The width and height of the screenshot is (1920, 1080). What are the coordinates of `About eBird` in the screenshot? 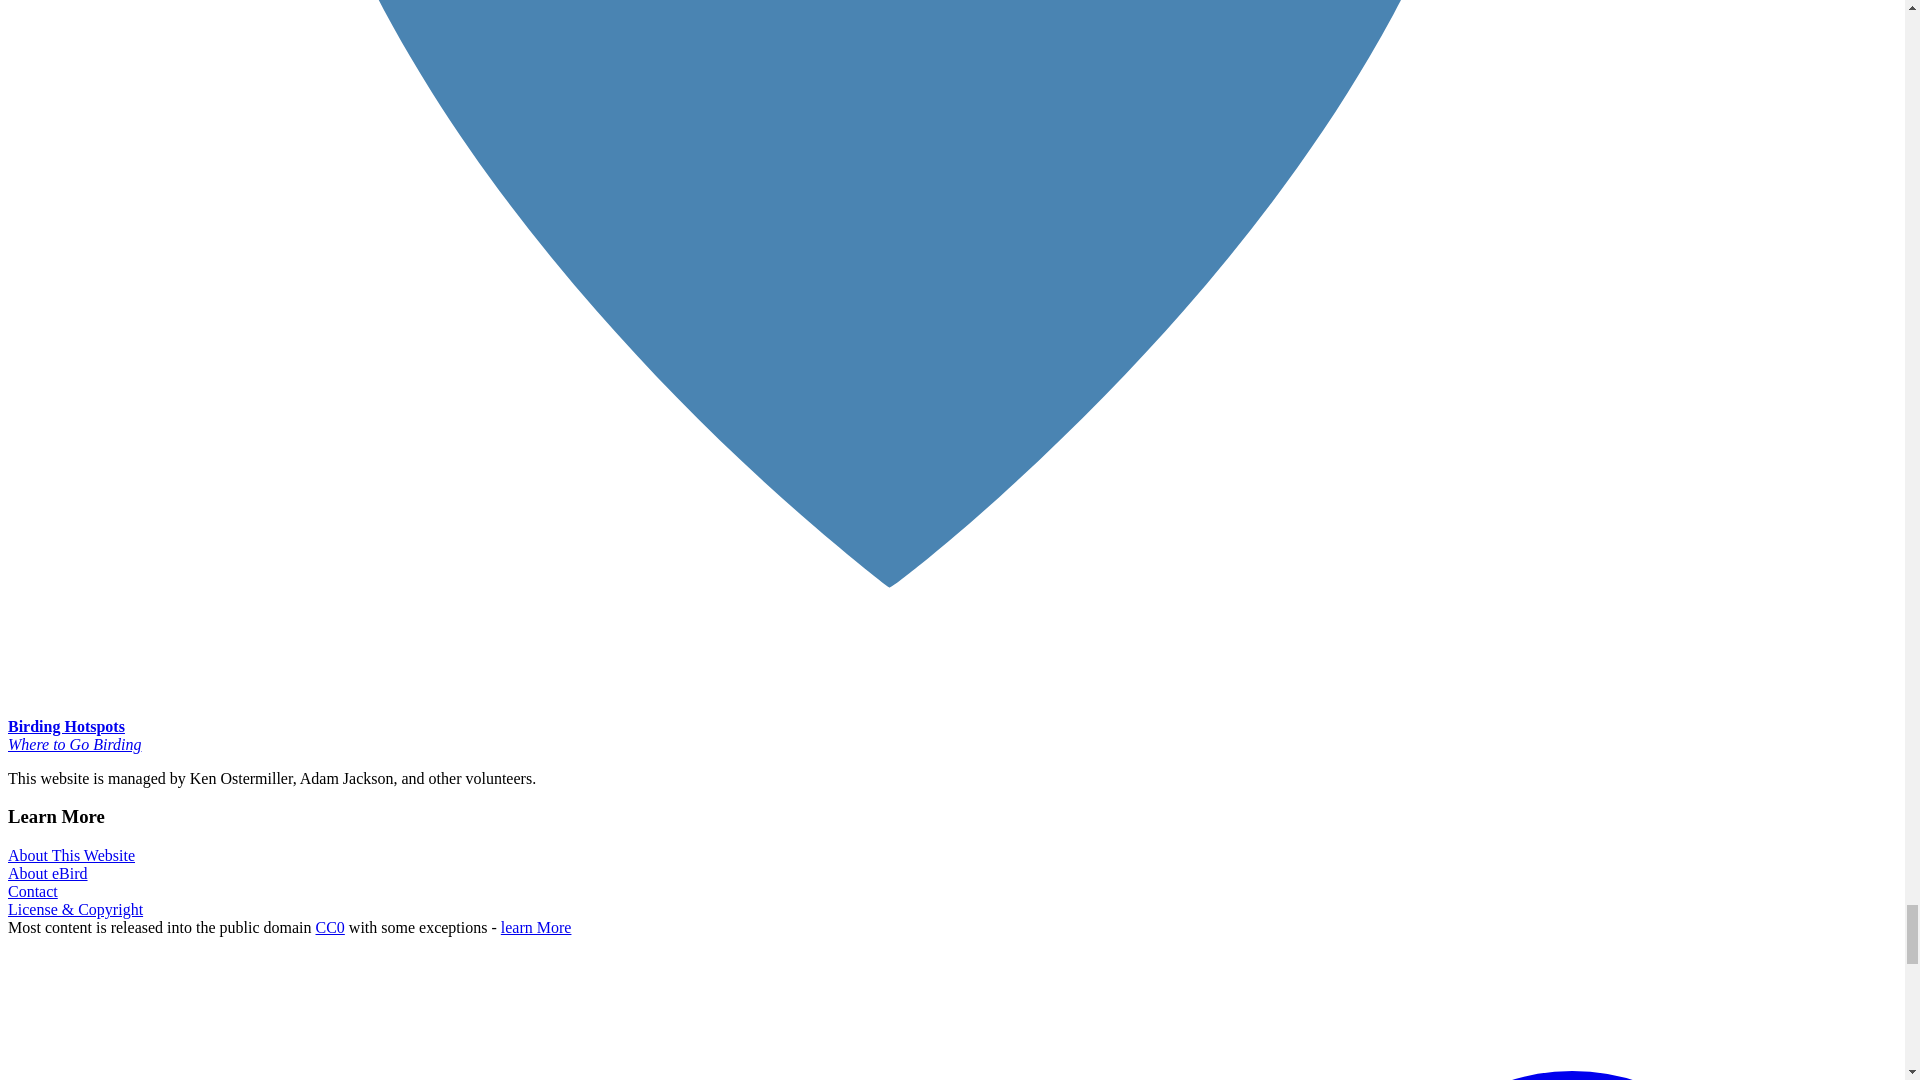 It's located at (48, 874).